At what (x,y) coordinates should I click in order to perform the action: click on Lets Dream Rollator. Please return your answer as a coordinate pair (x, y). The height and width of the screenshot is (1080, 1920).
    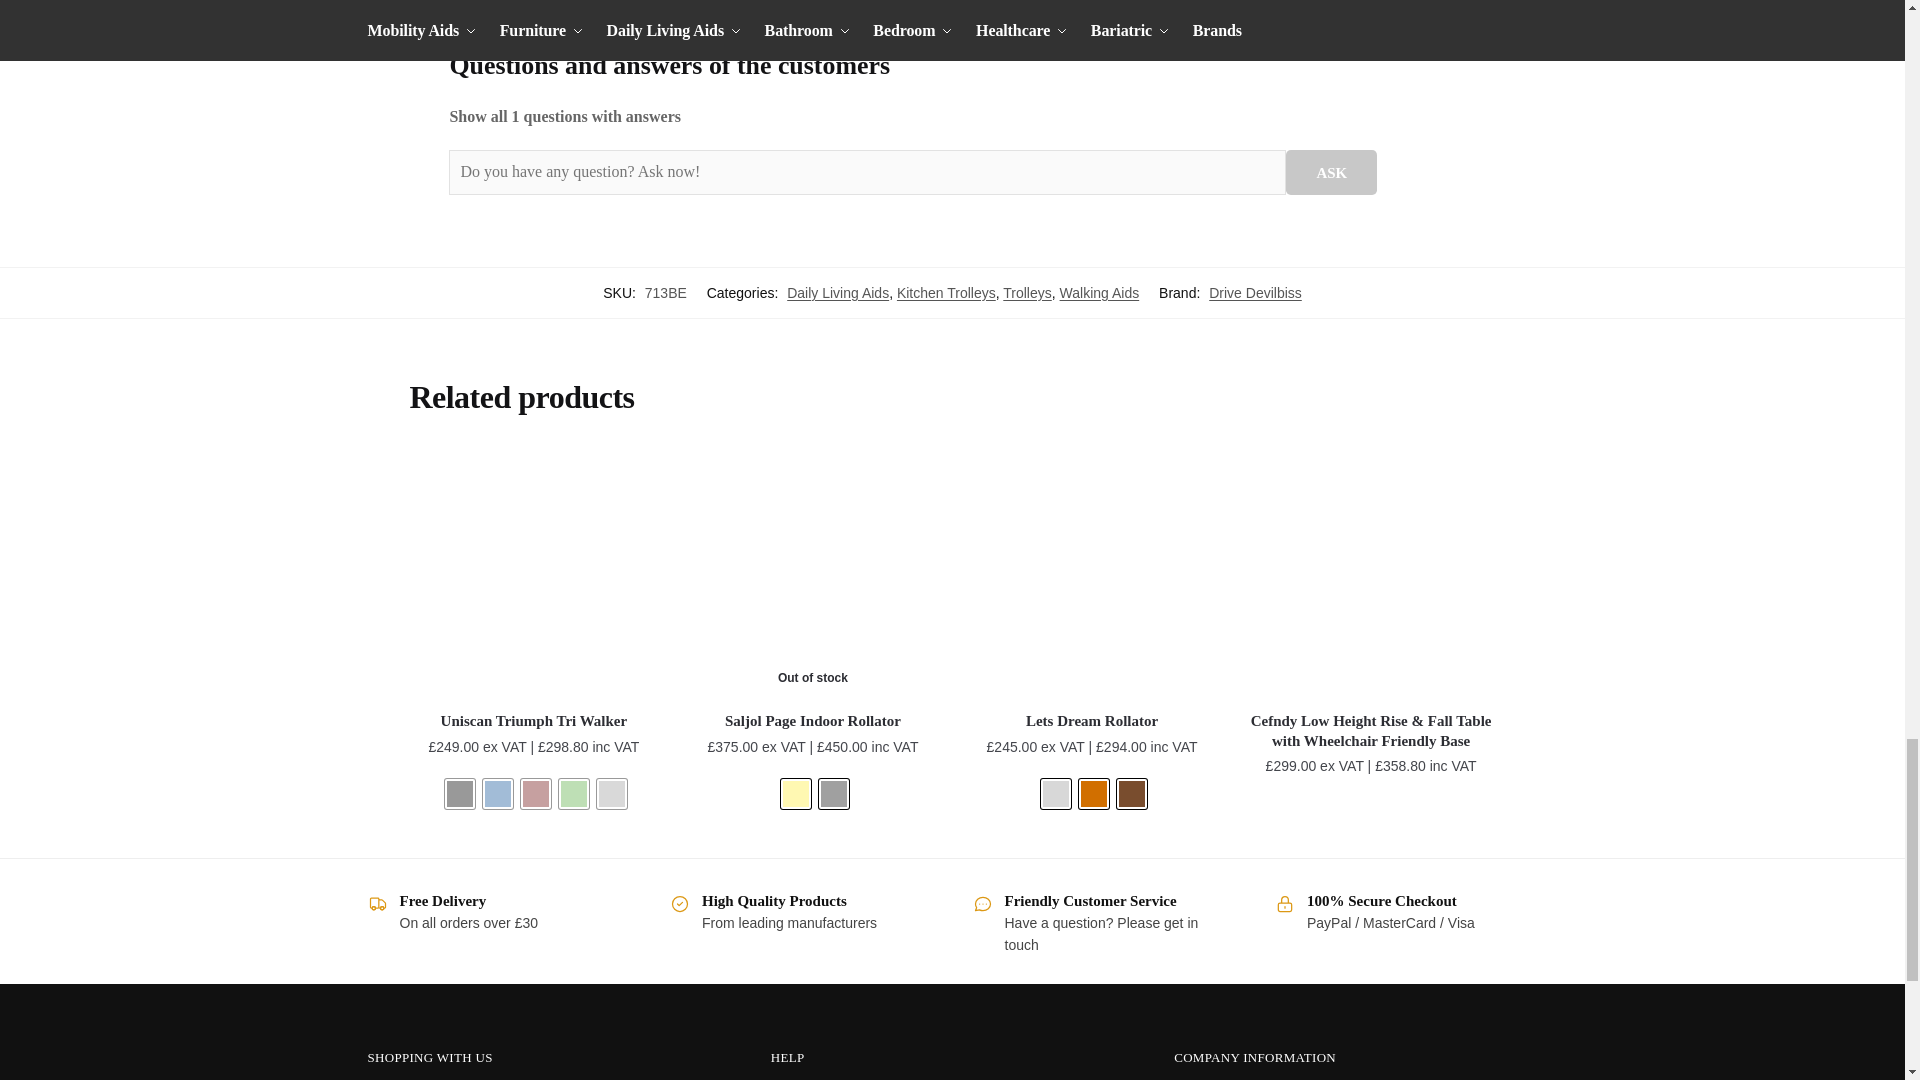
    Looking at the image, I should click on (796, 793).